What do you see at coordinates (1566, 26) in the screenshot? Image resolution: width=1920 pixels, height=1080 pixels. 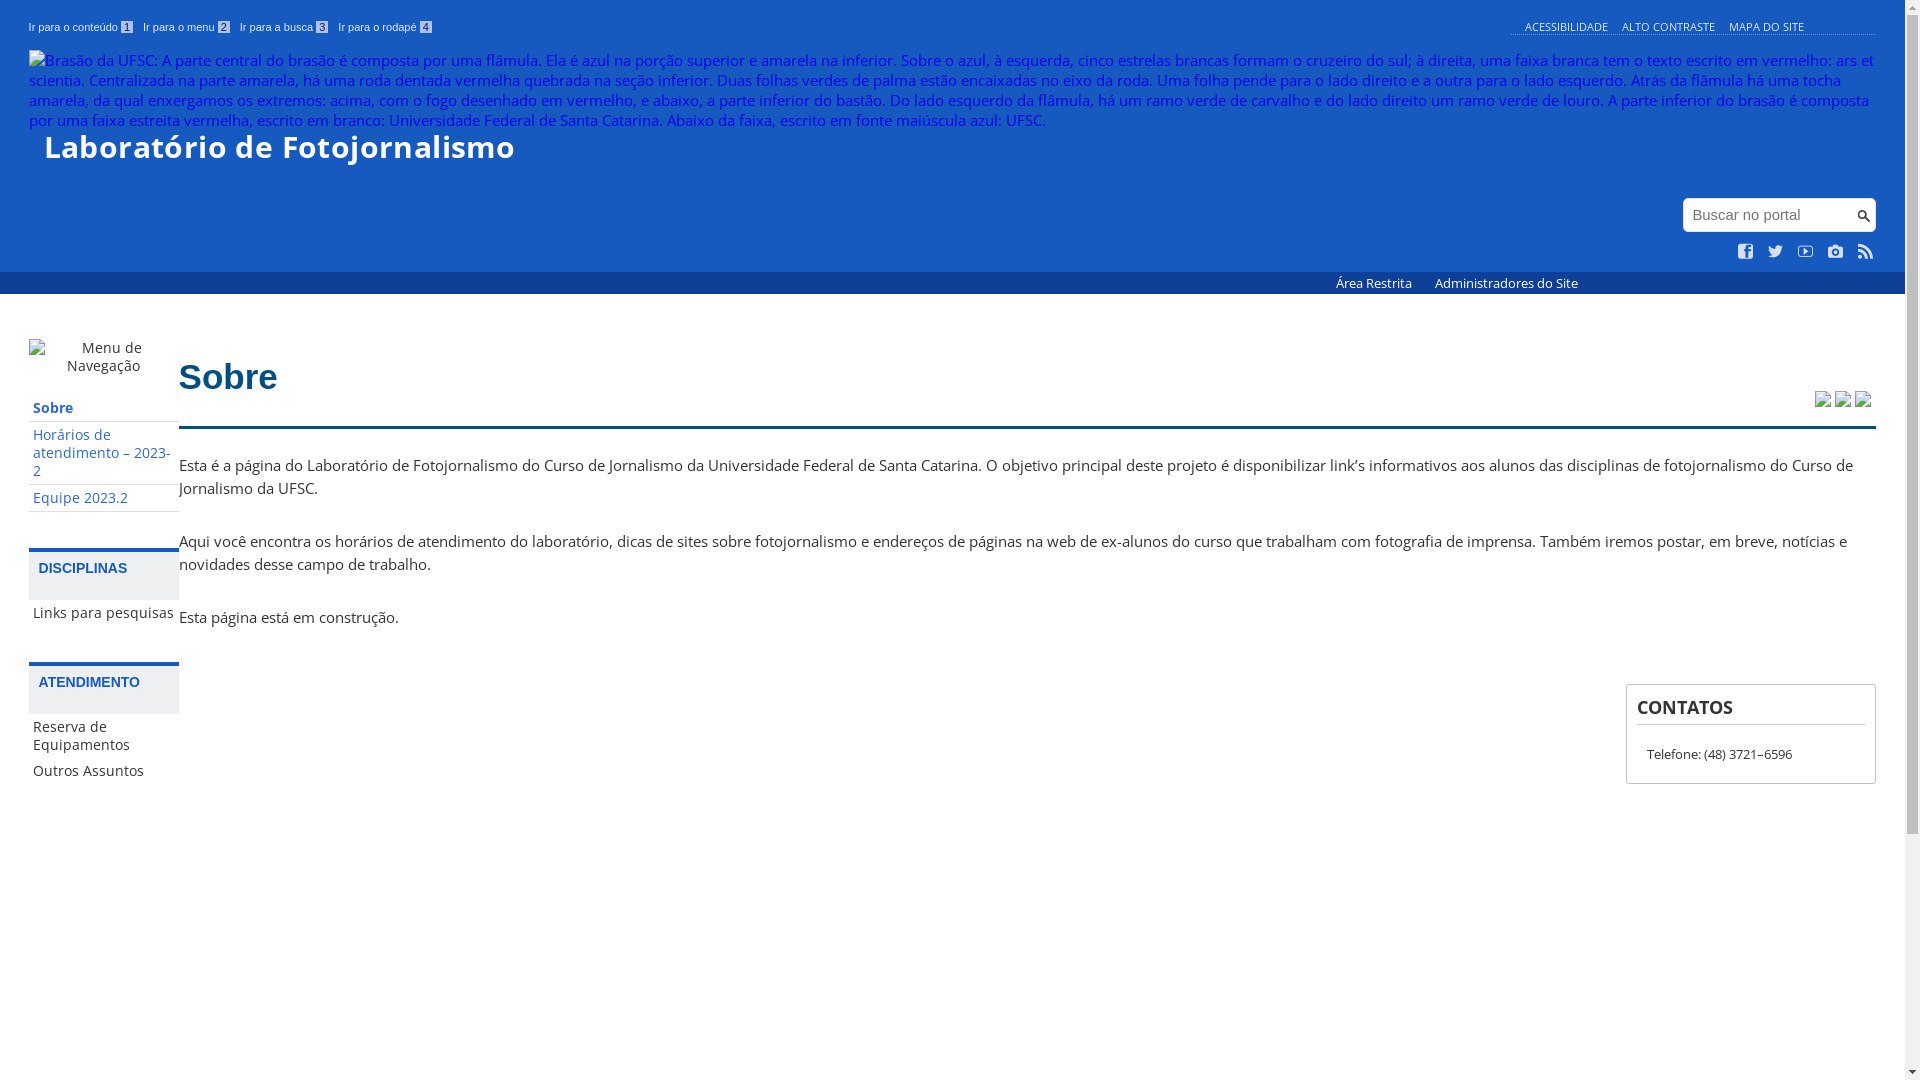 I see `ACESSIBILIDADE` at bounding box center [1566, 26].